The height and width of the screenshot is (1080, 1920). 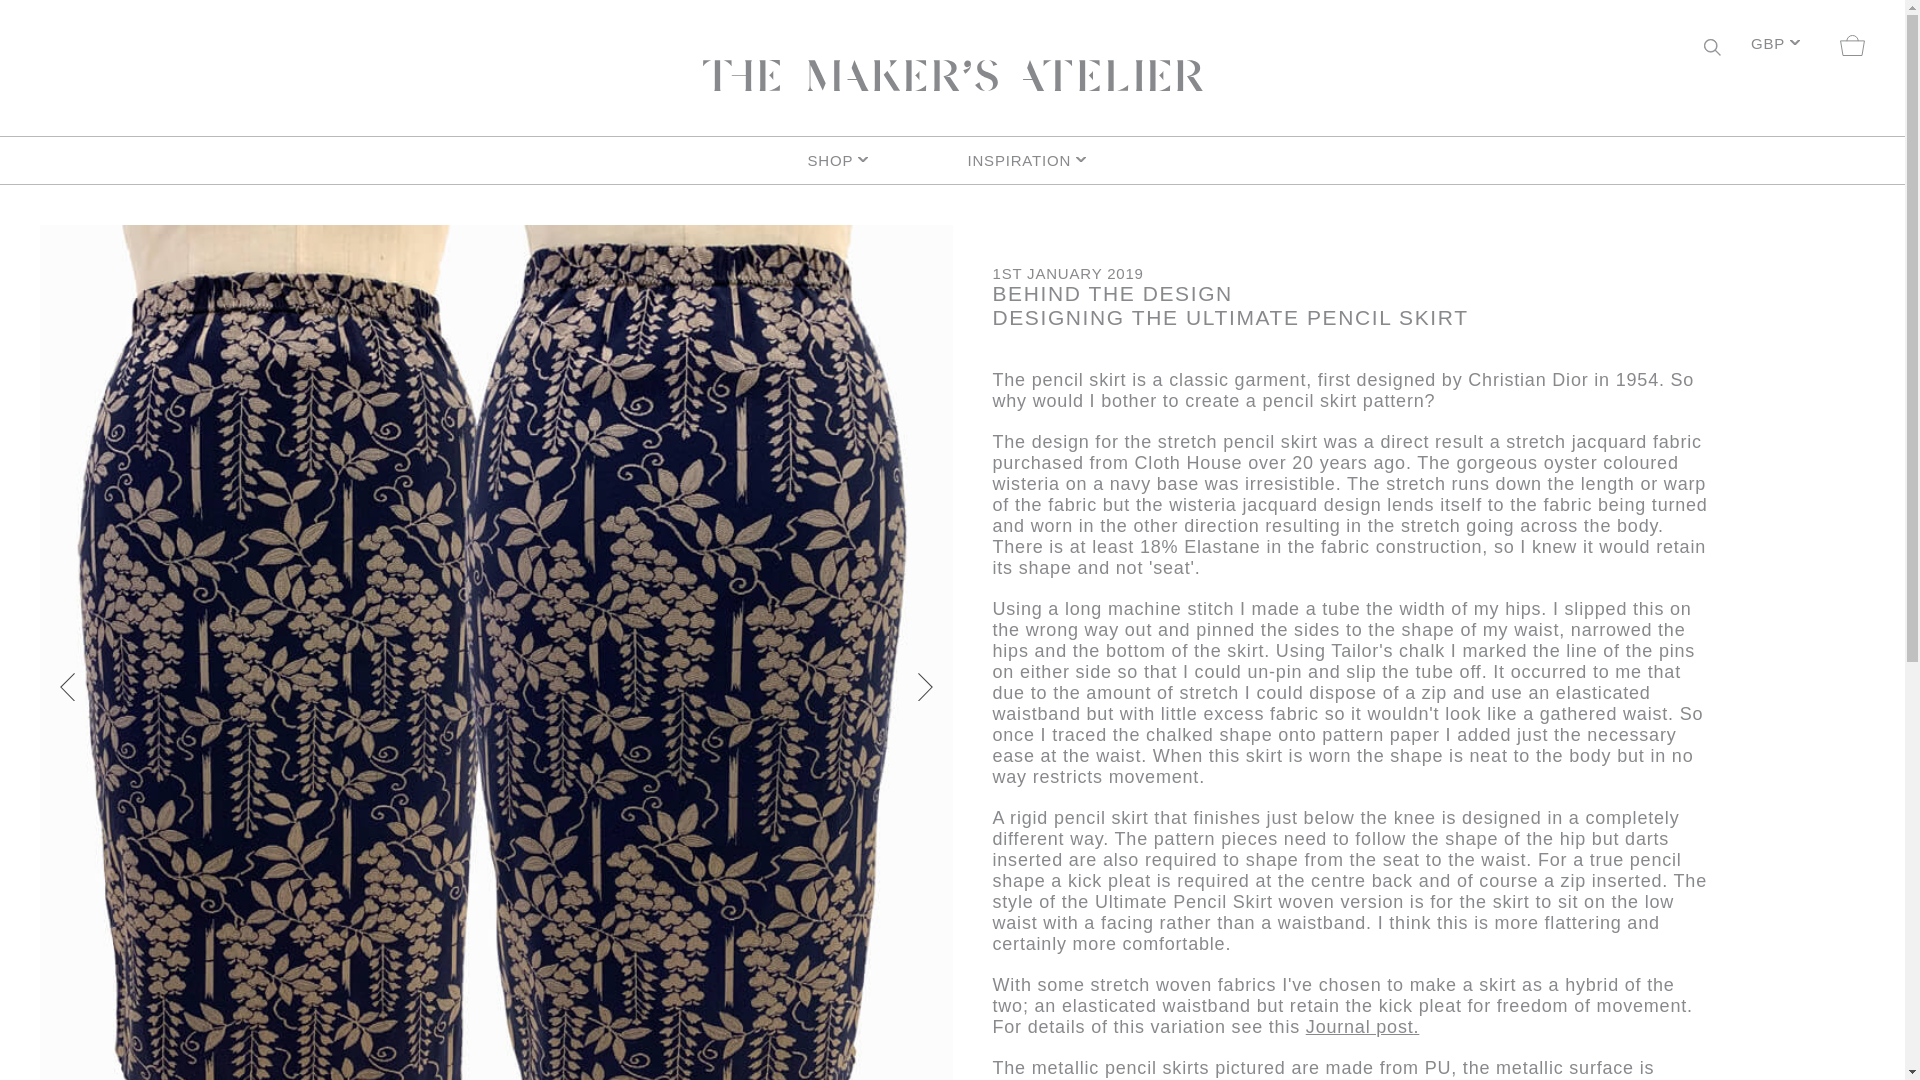 What do you see at coordinates (1032, 160) in the screenshot?
I see `INSPIRATION` at bounding box center [1032, 160].